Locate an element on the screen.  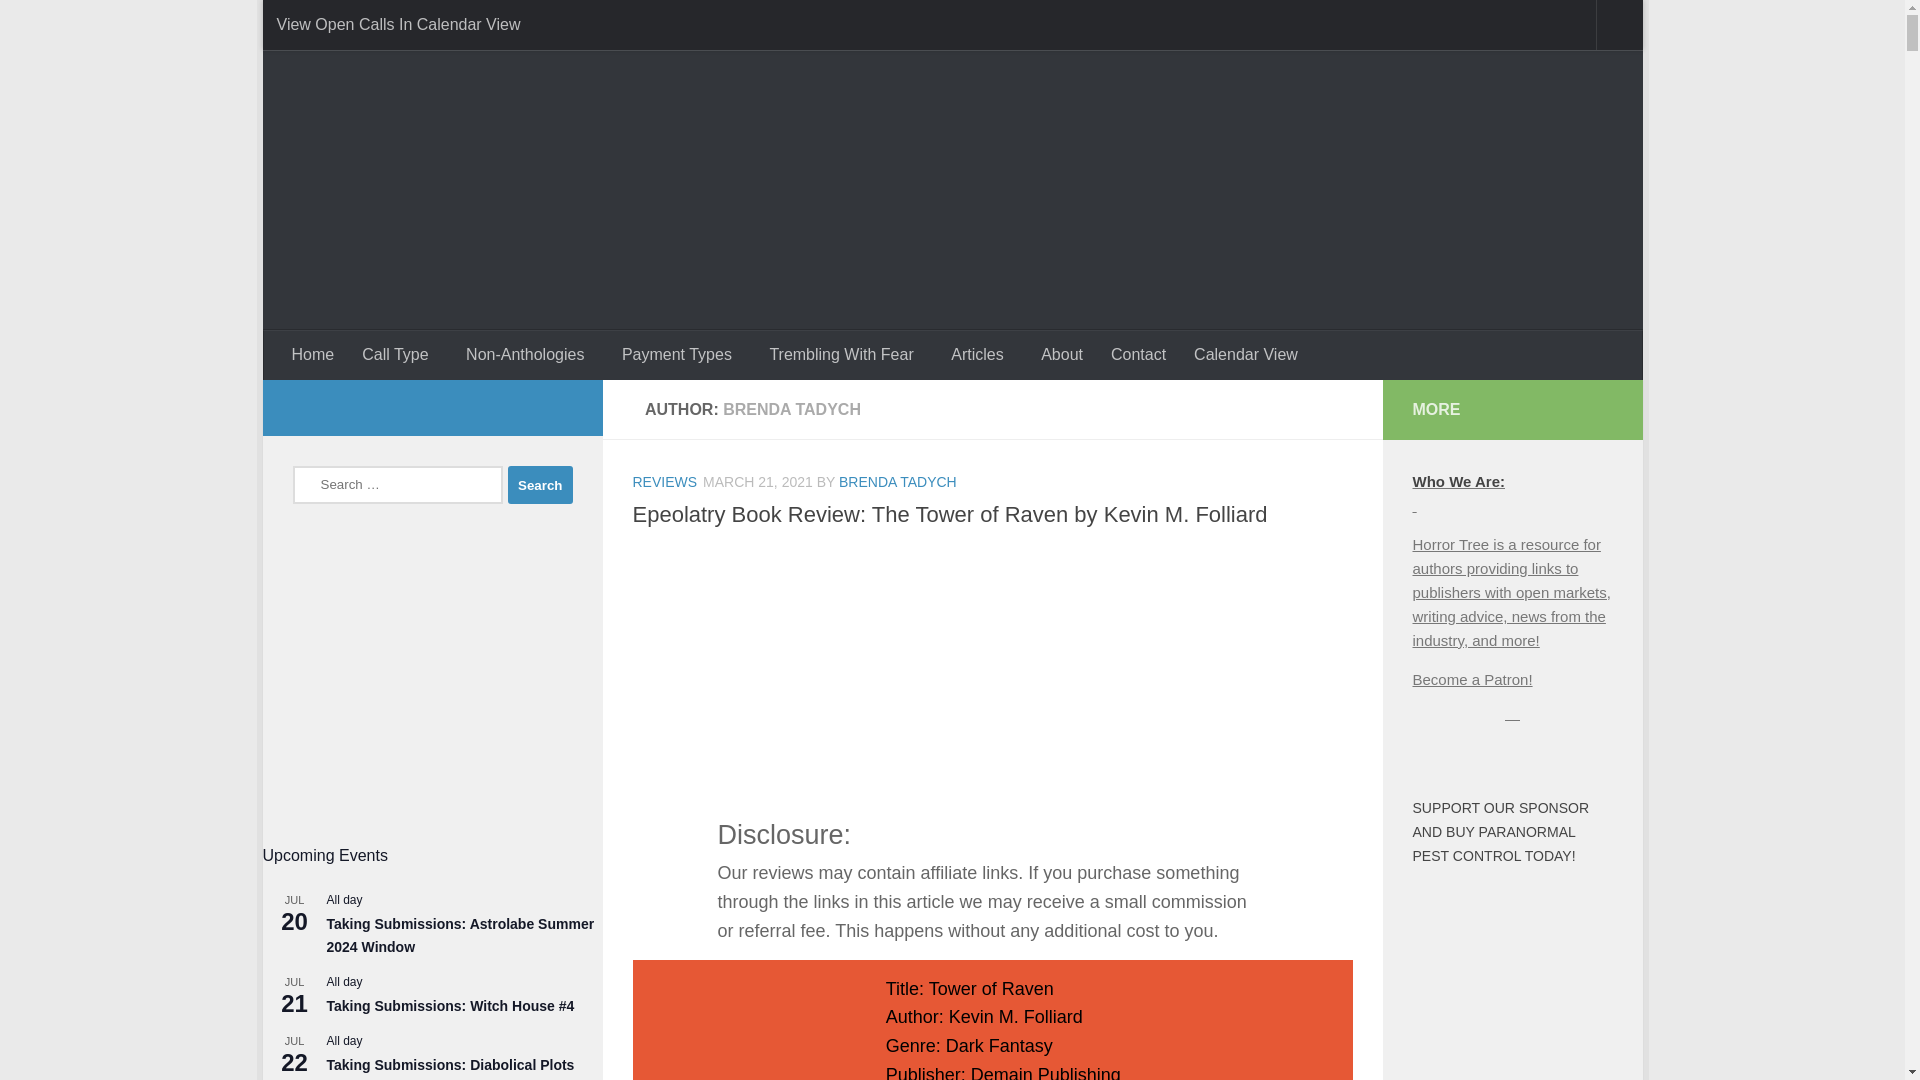
Search is located at coordinates (540, 484).